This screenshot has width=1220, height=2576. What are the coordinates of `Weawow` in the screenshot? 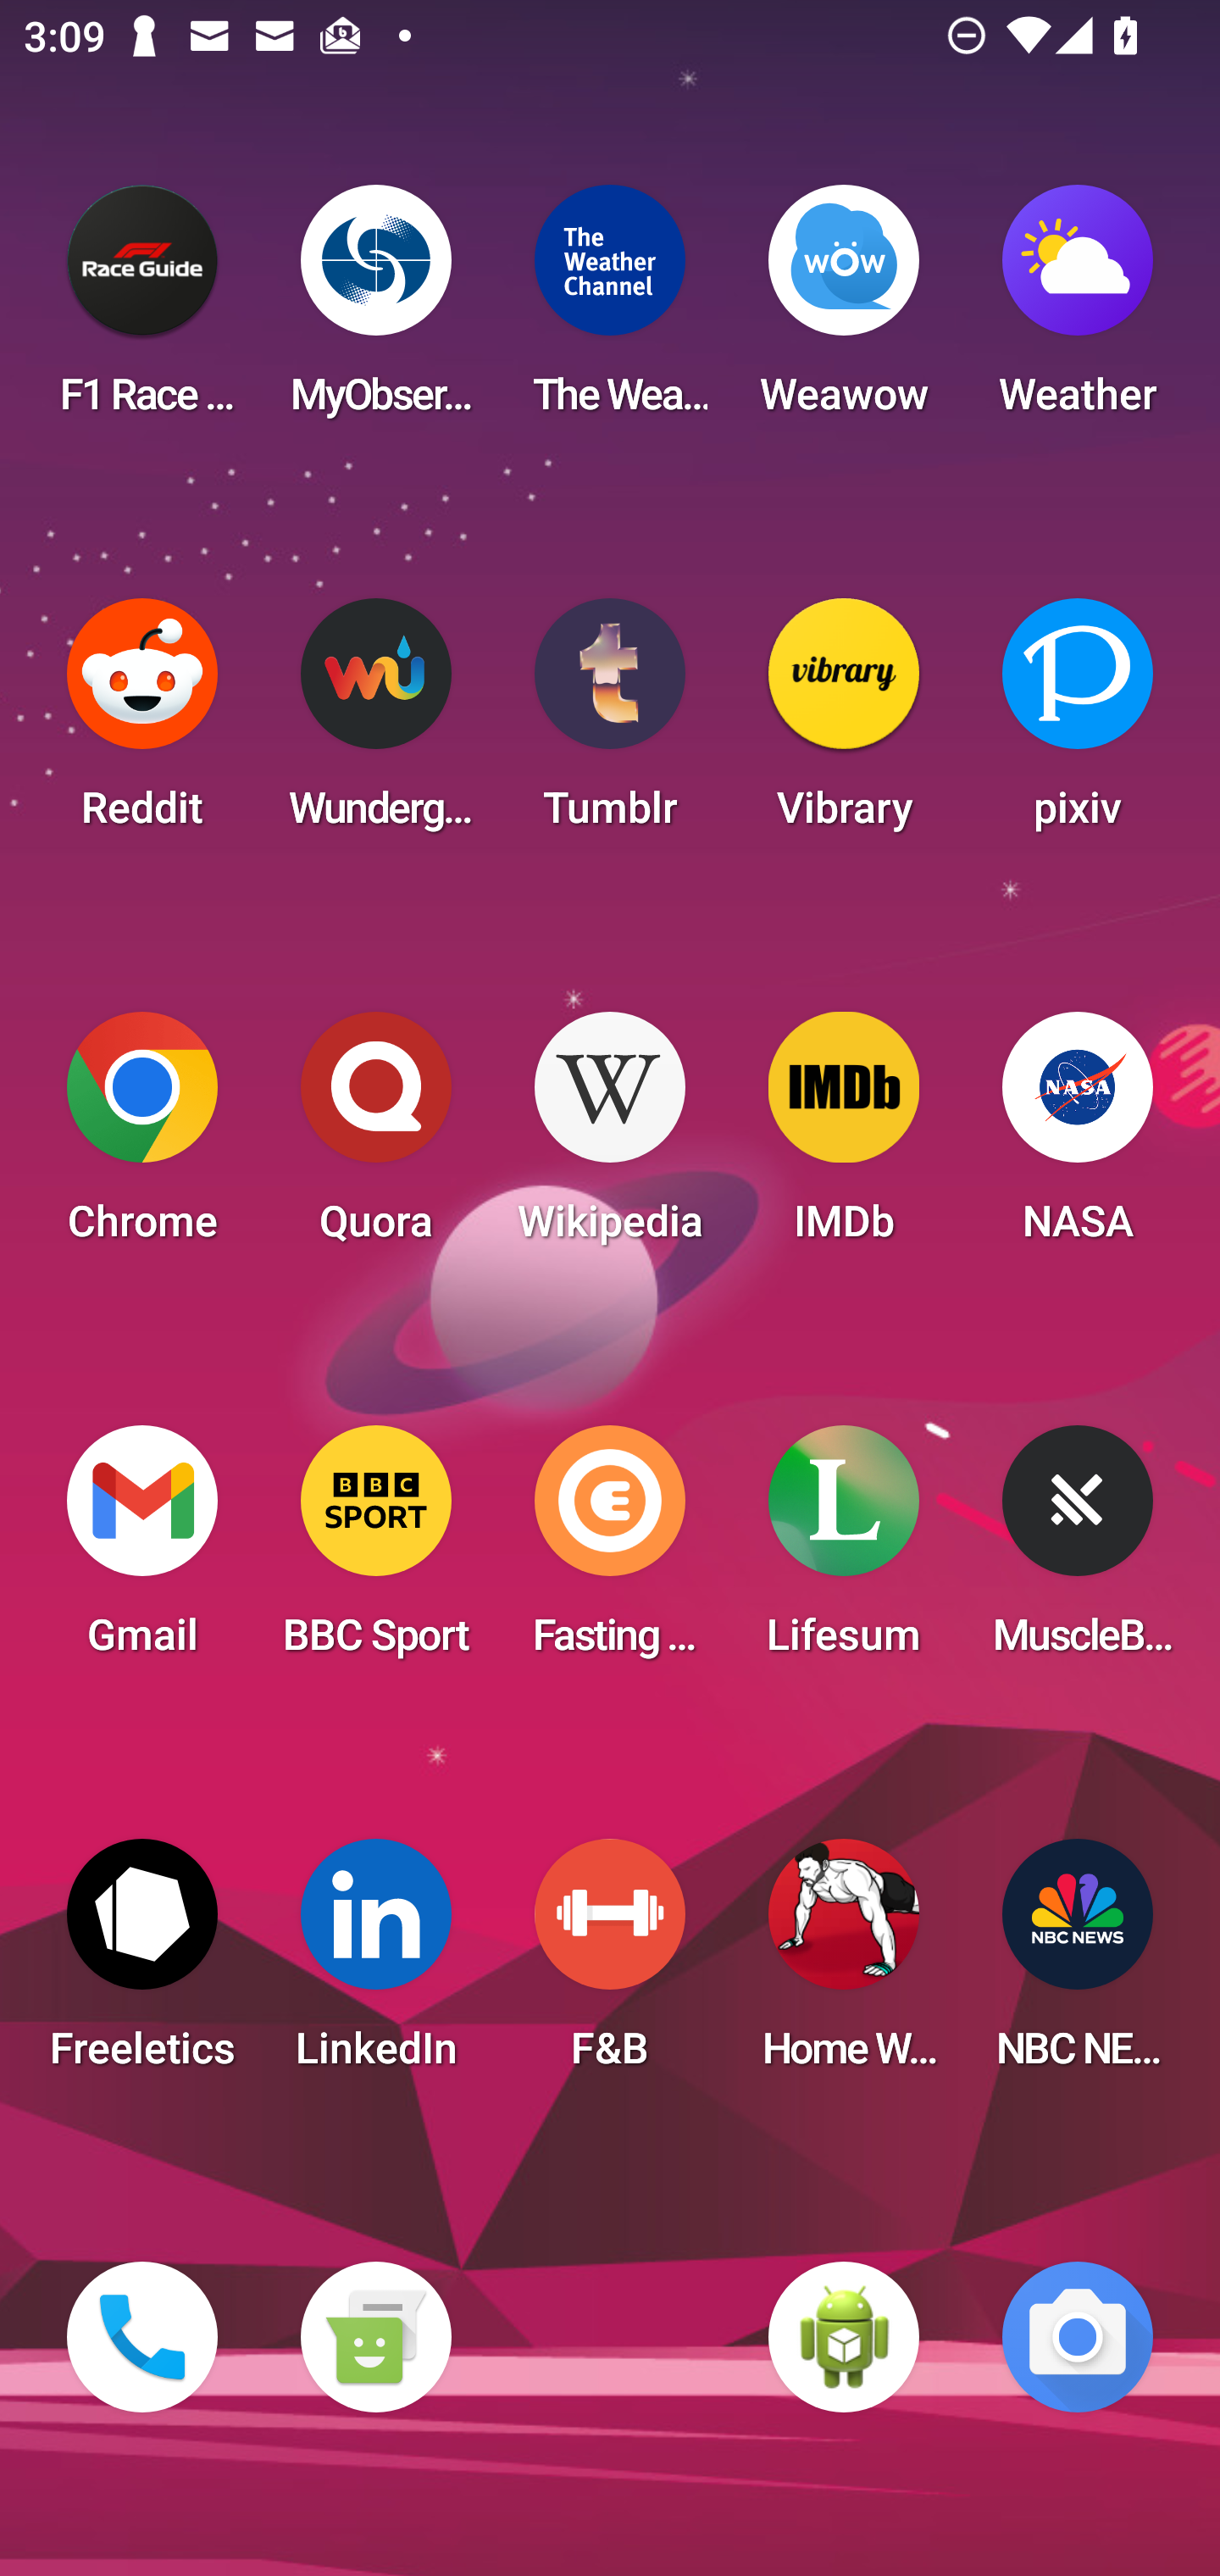 It's located at (844, 310).